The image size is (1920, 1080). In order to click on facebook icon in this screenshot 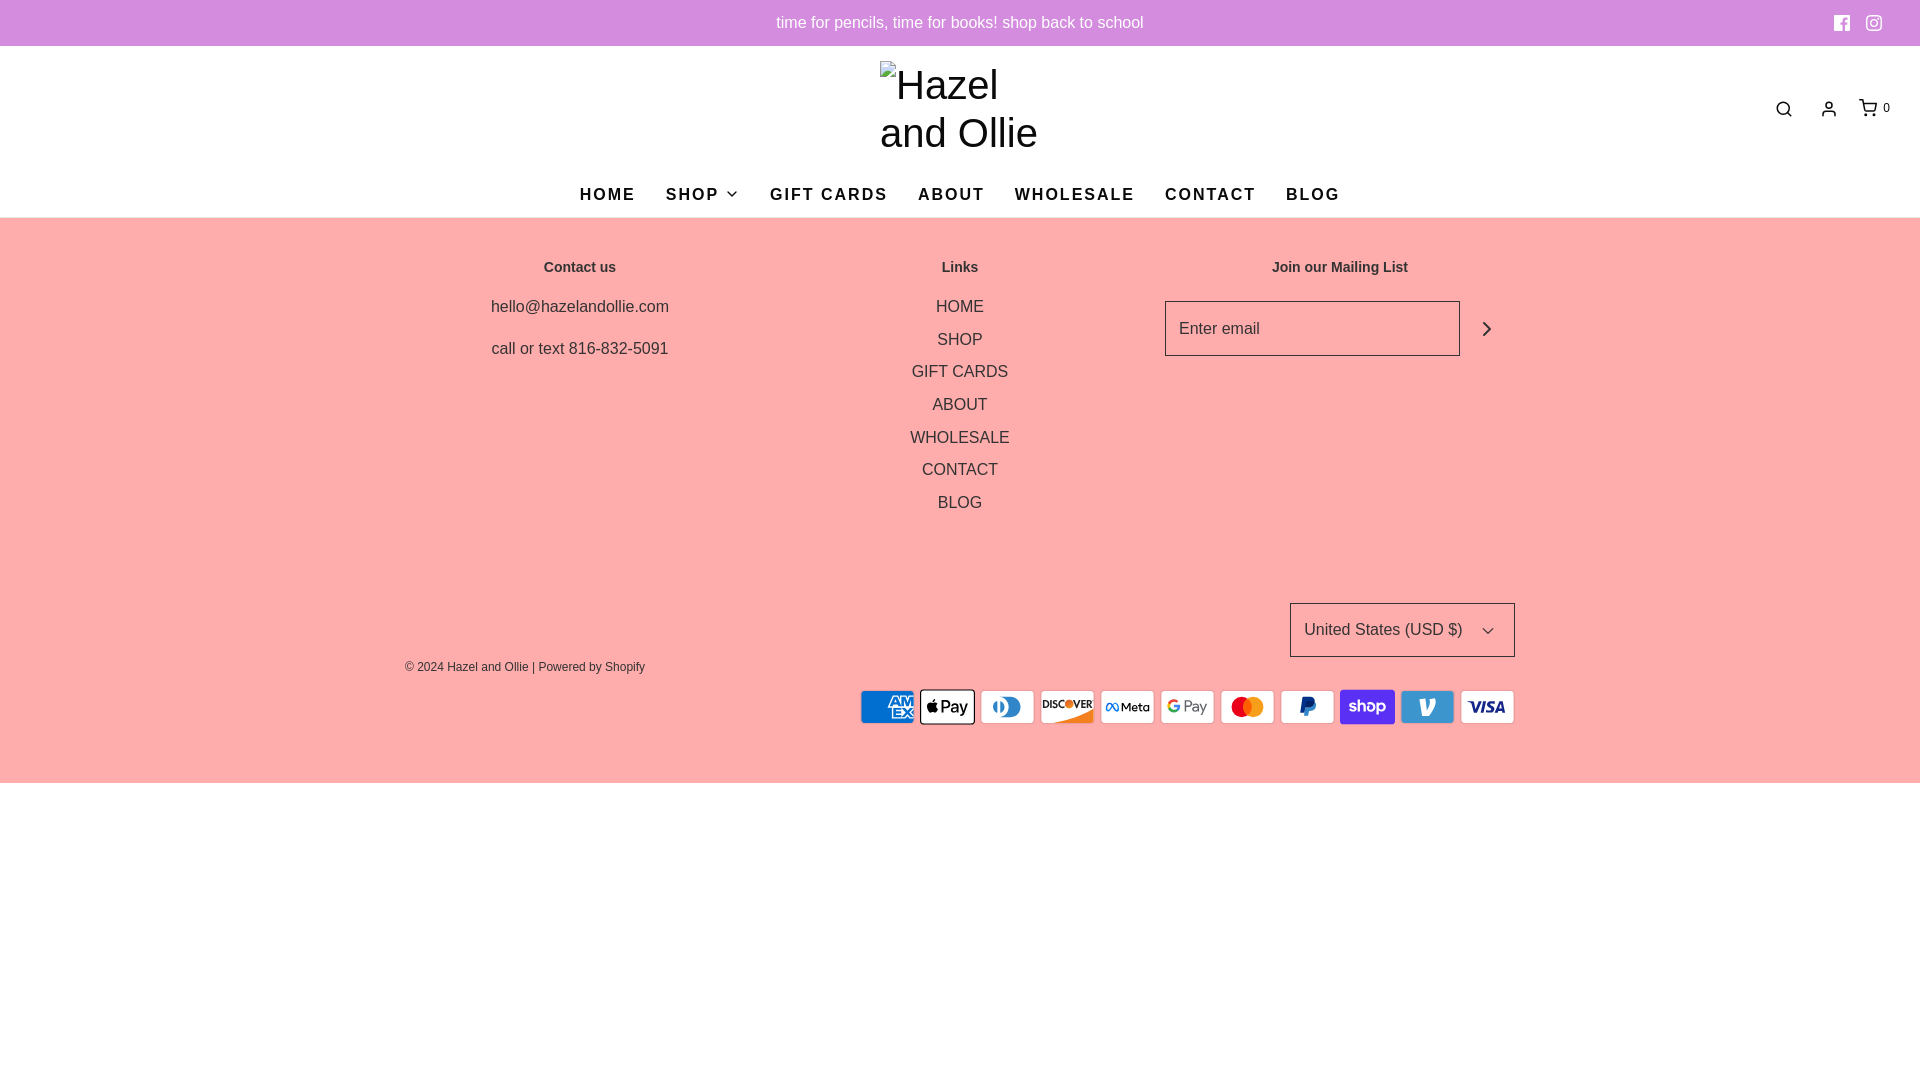, I will do `click(1842, 22)`.